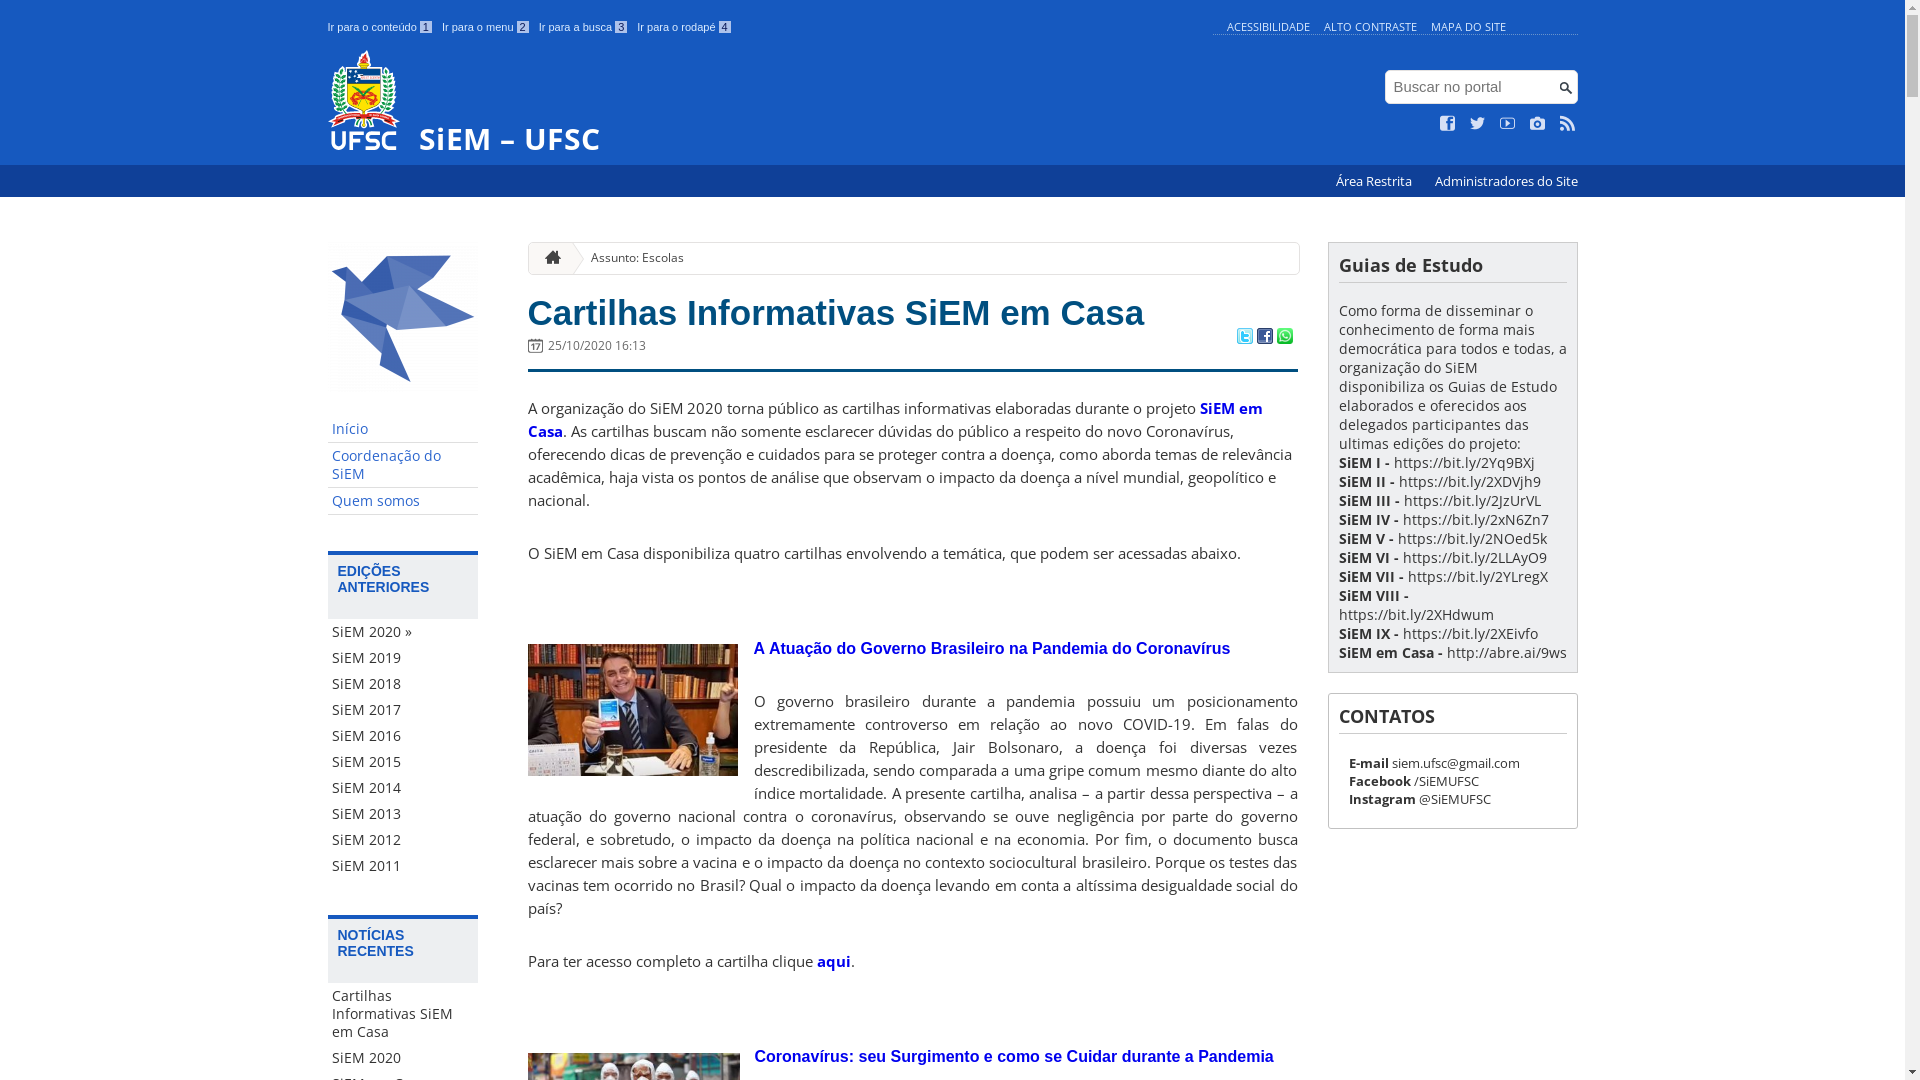 This screenshot has width=1920, height=1080. I want to click on Veja no Instagram, so click(1538, 124).